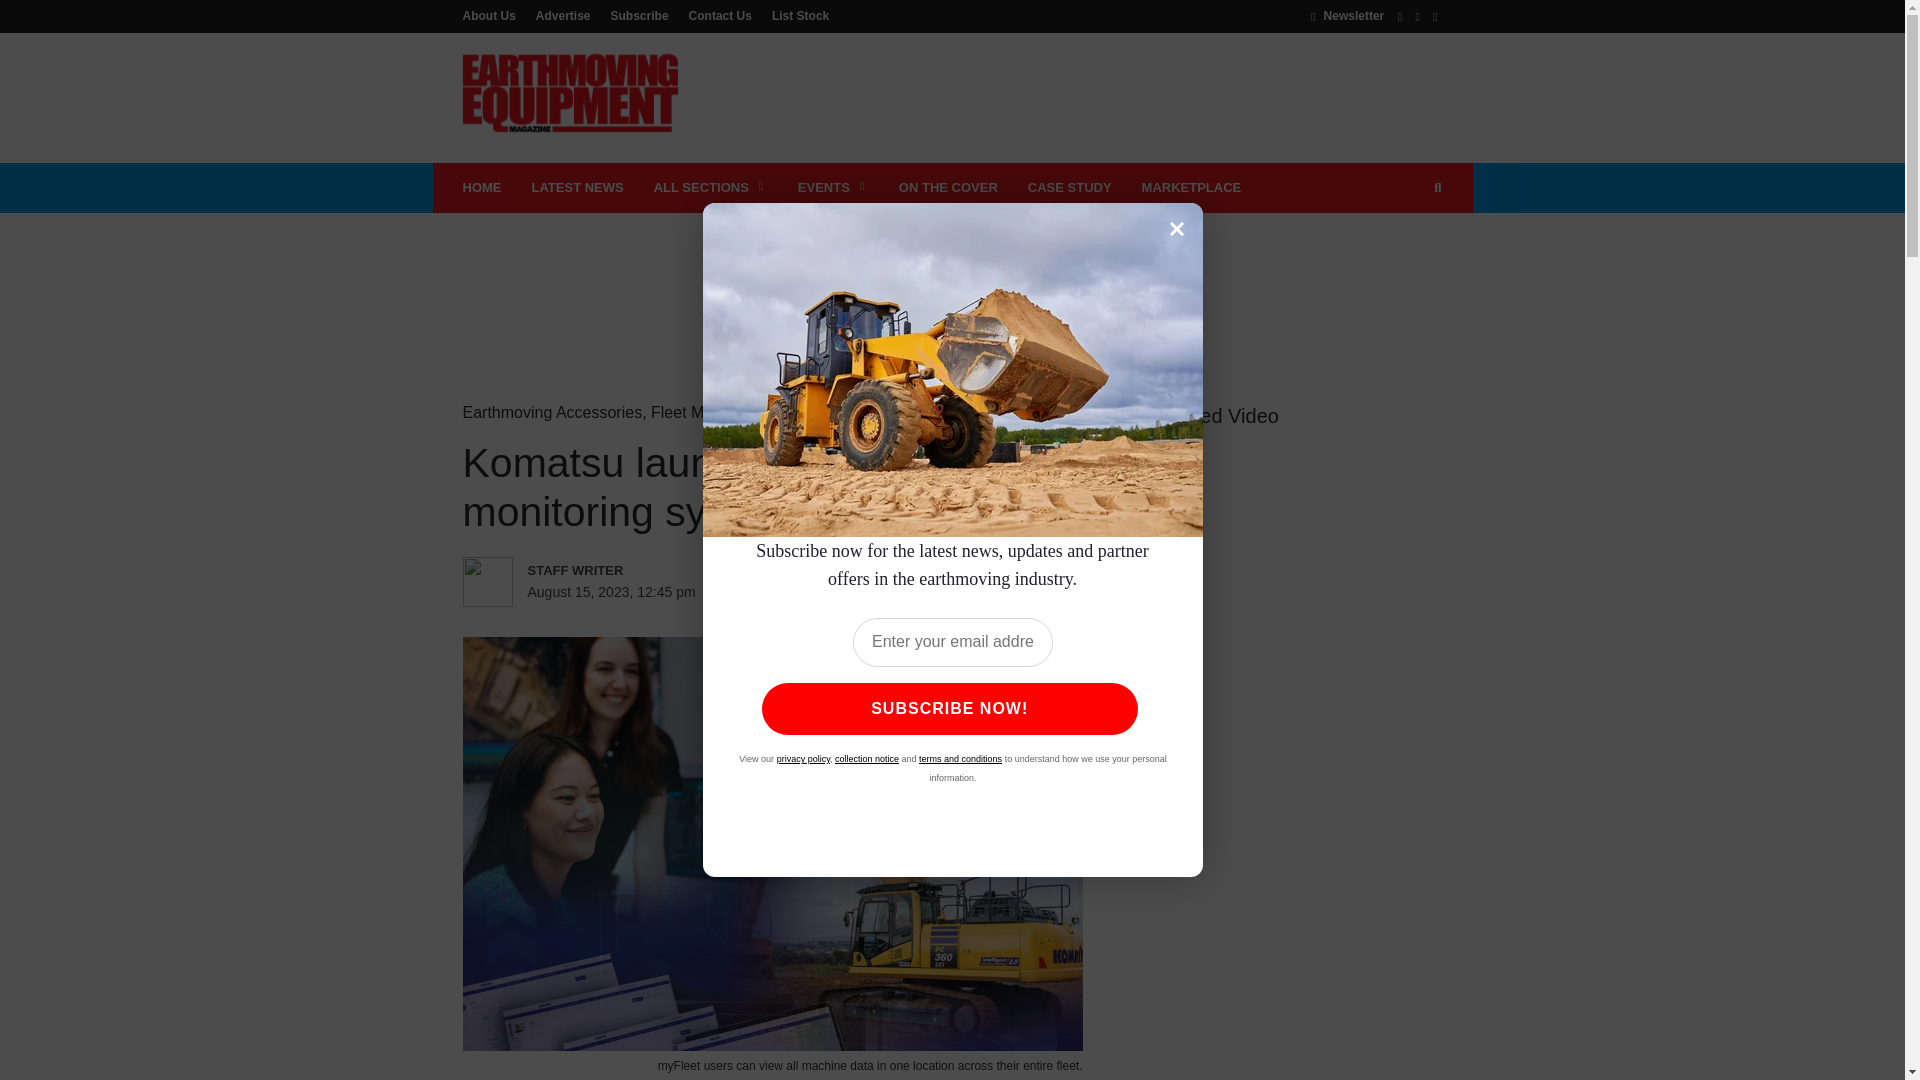 The height and width of the screenshot is (1080, 1920). I want to click on 3rd party ad content, so click(951, 278).